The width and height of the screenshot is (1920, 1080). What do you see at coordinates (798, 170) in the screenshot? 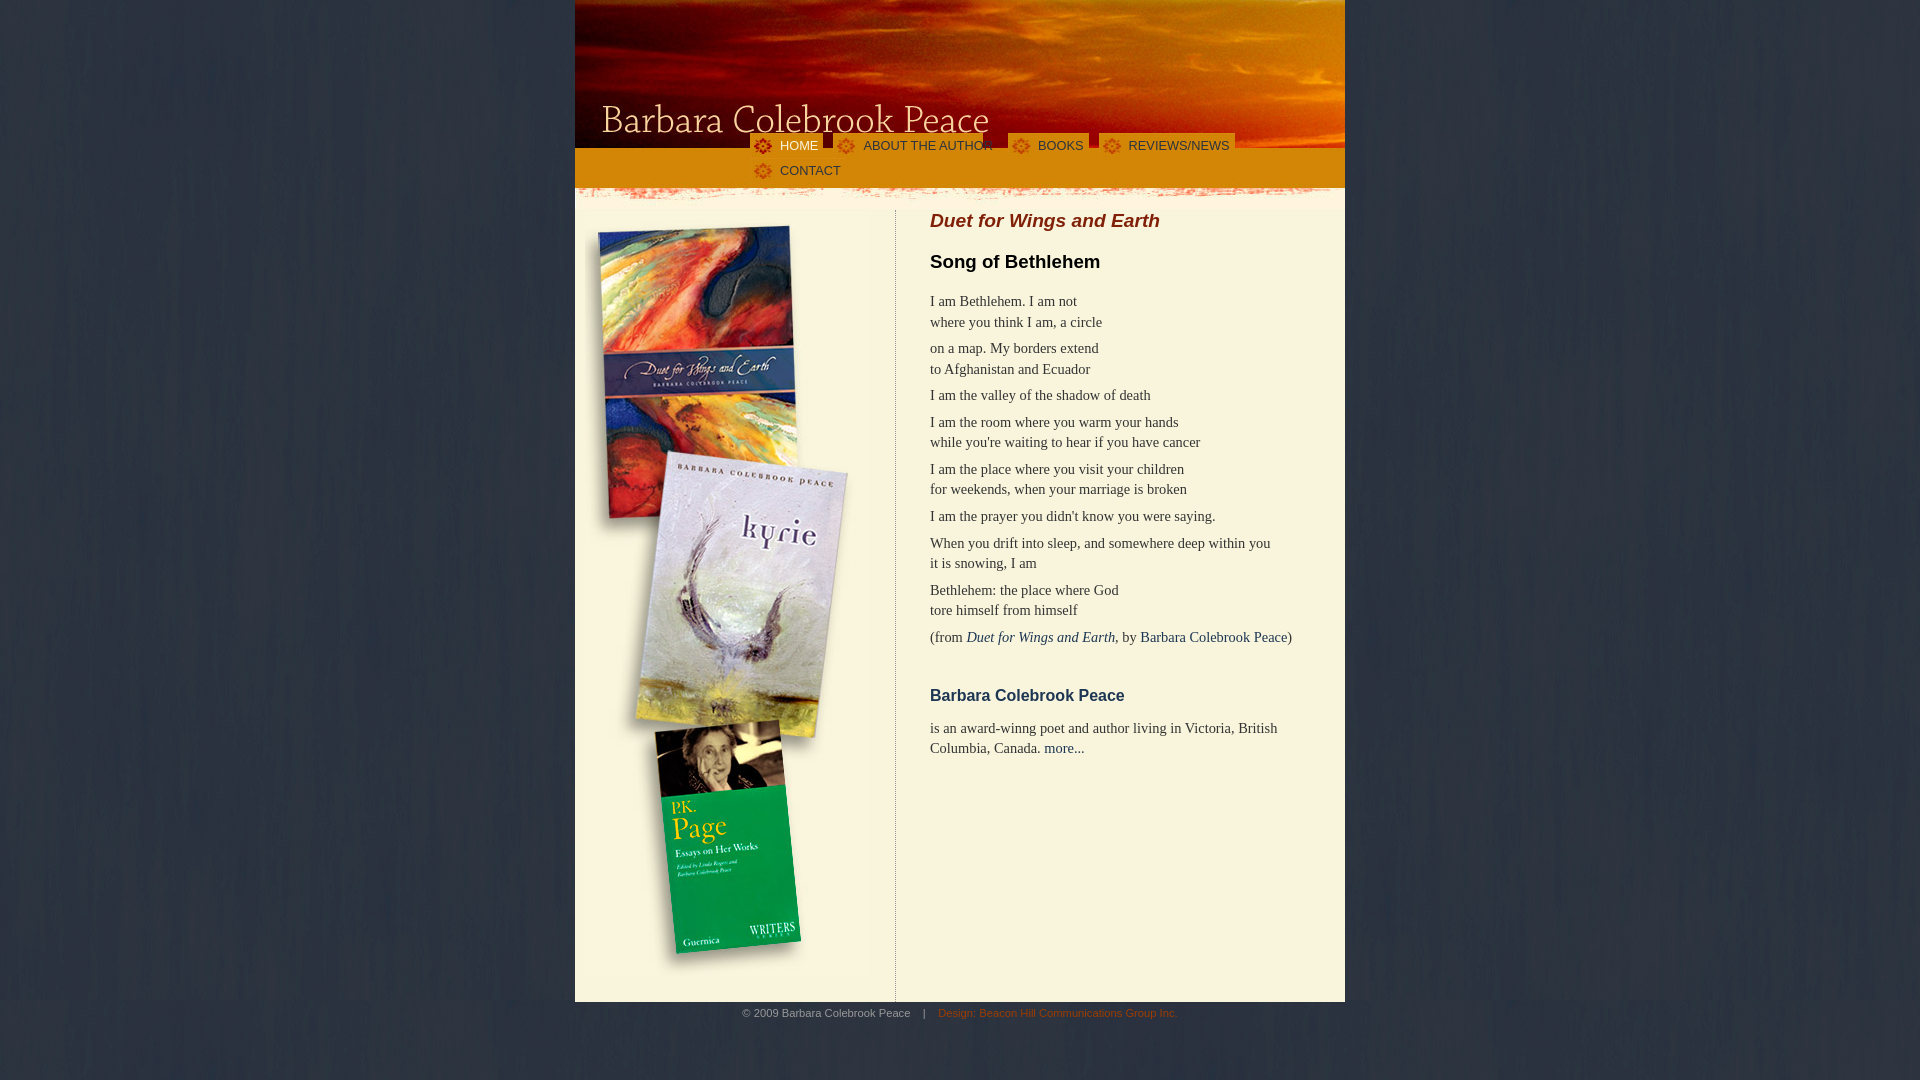
I see `CONTACT` at bounding box center [798, 170].